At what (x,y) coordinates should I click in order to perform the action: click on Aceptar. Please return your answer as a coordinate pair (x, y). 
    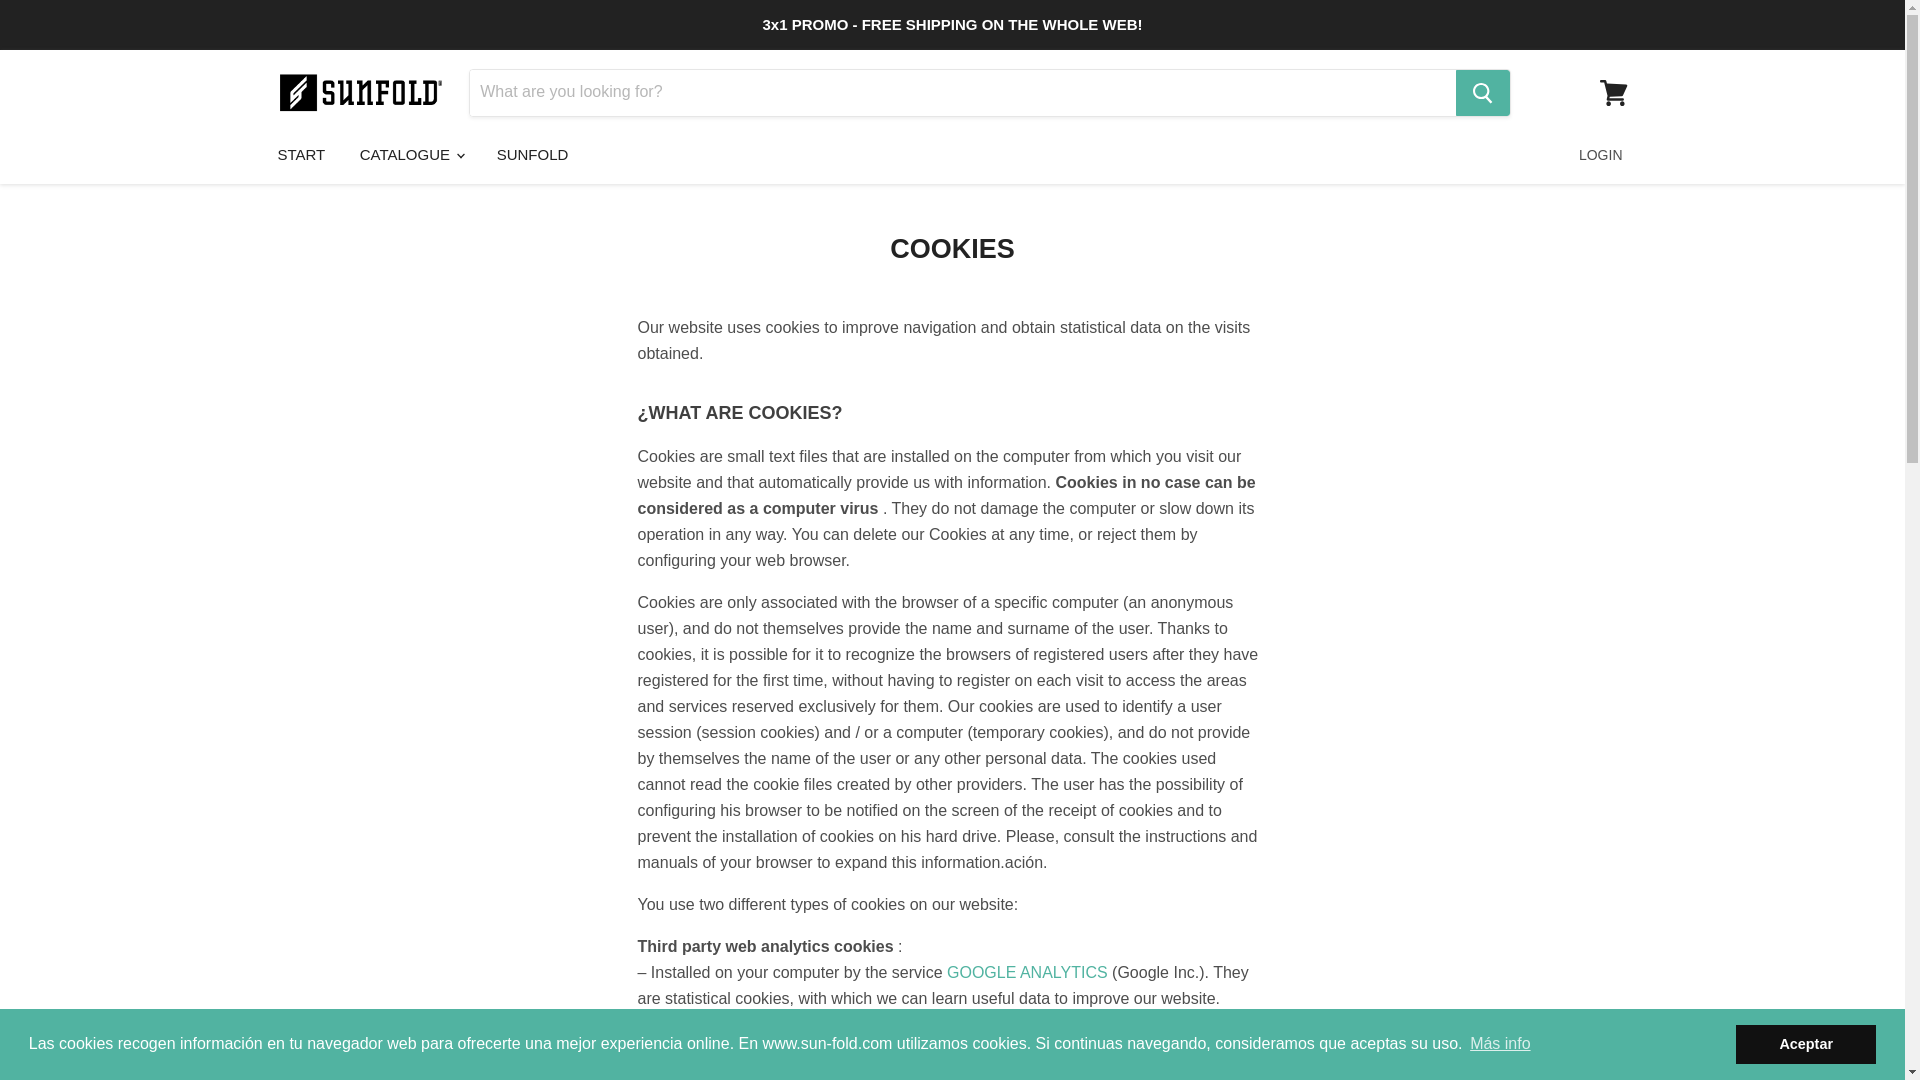
    Looking at the image, I should click on (1805, 1043).